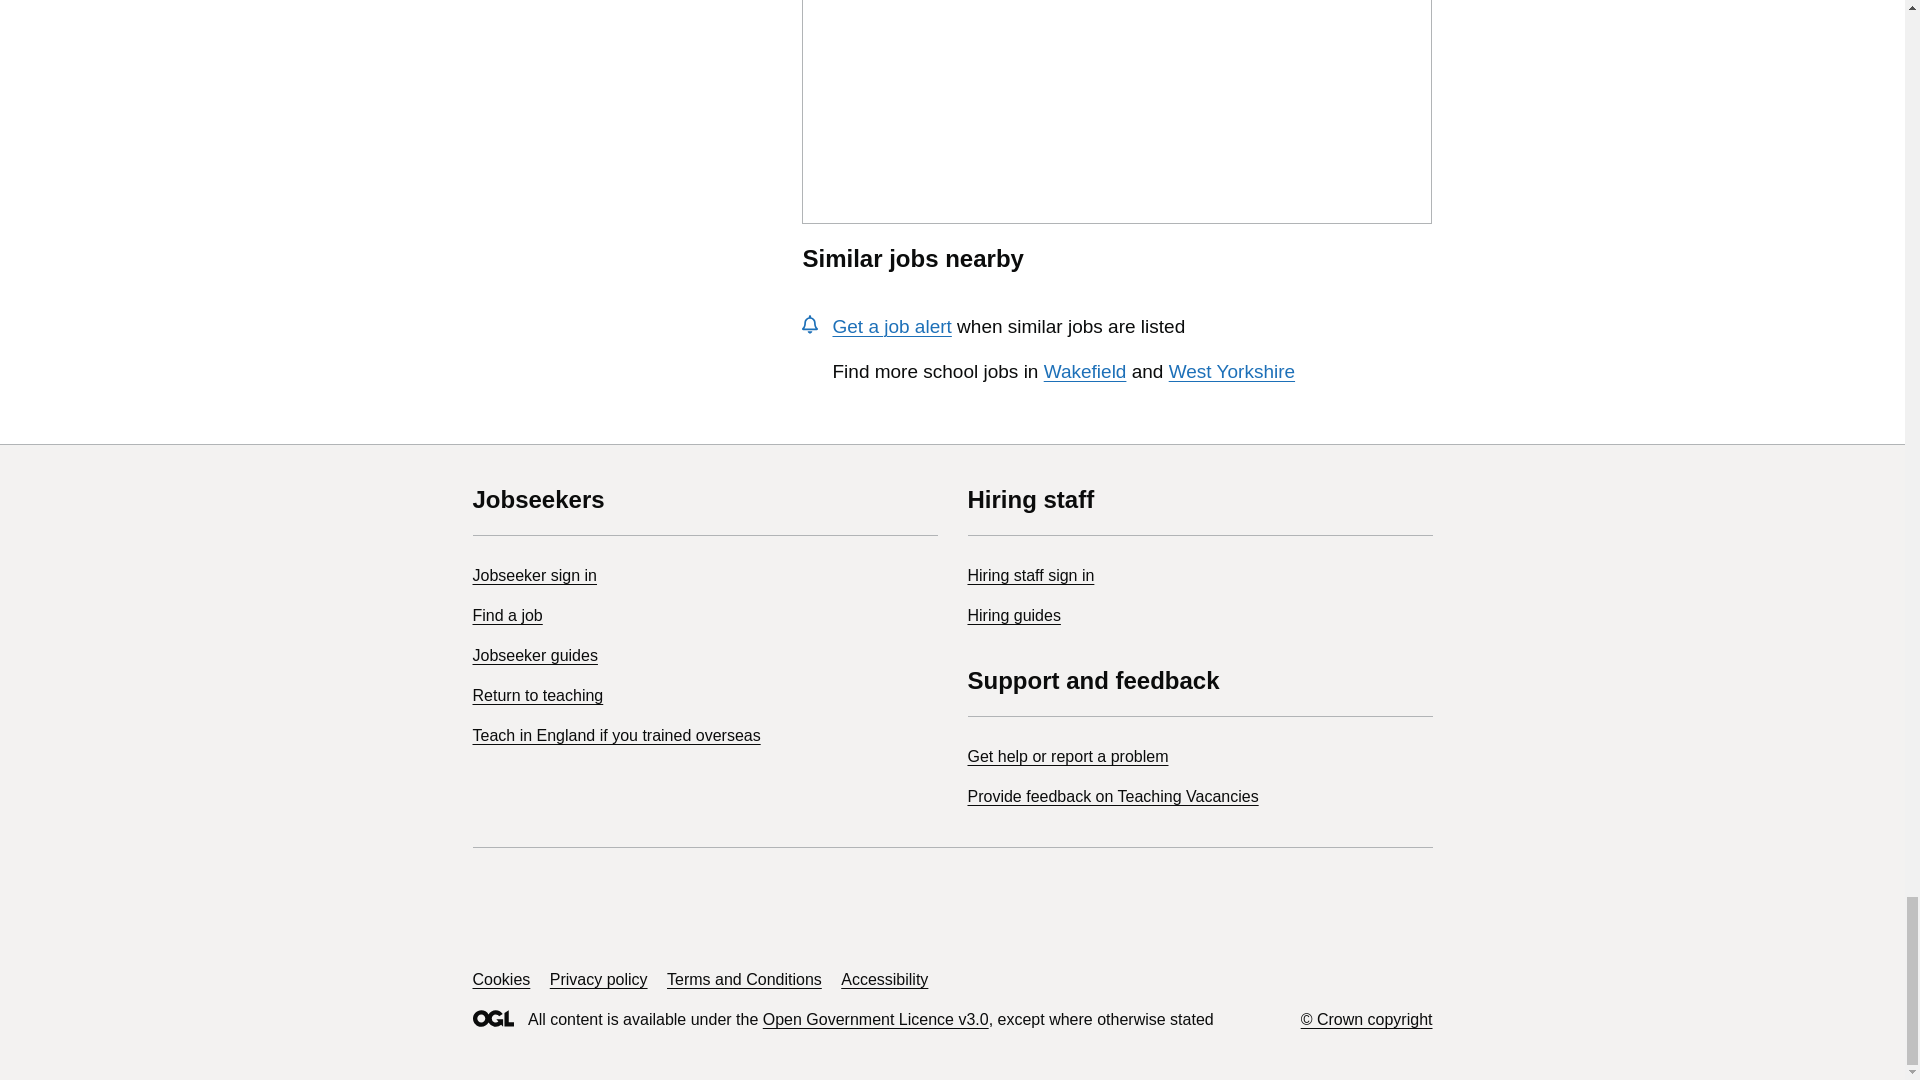 This screenshot has width=1920, height=1080. I want to click on West Yorkshire, so click(1232, 371).